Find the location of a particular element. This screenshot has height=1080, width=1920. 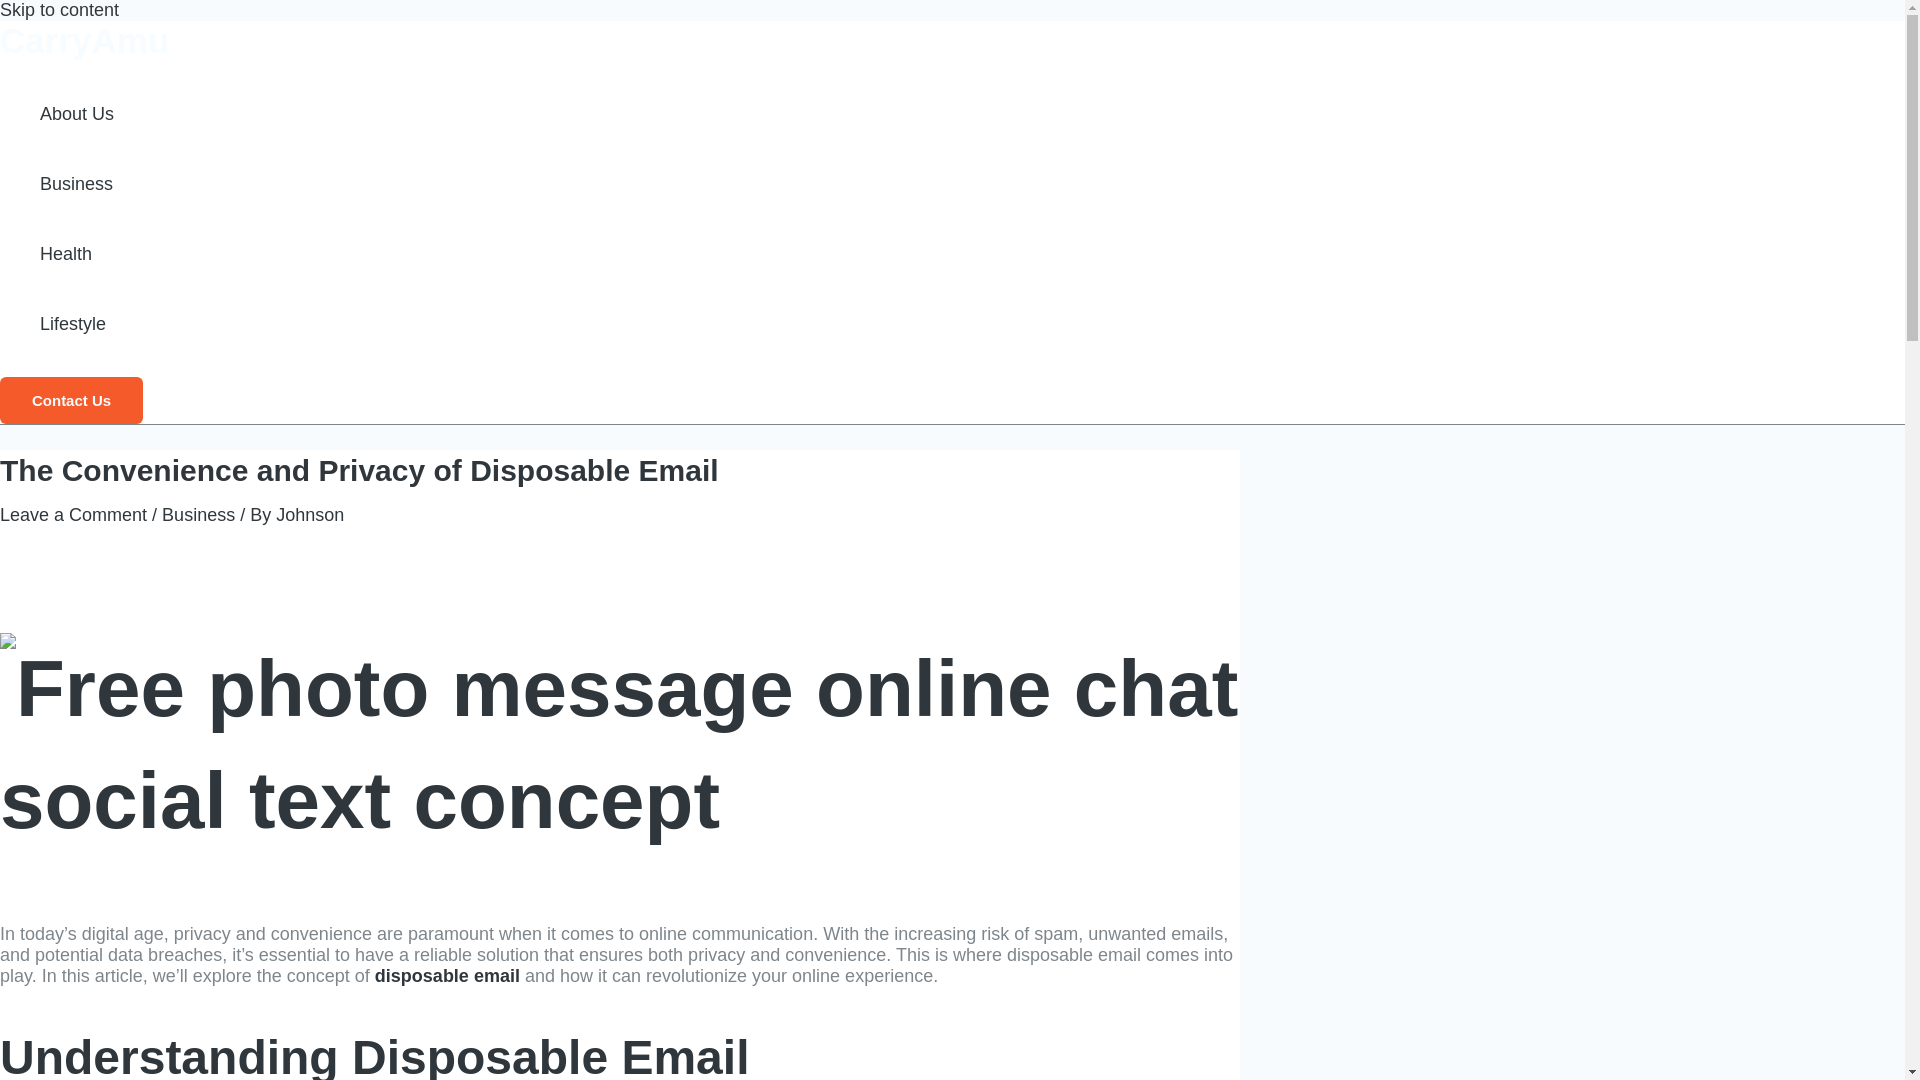

View all posts by Johnson is located at coordinates (310, 514).